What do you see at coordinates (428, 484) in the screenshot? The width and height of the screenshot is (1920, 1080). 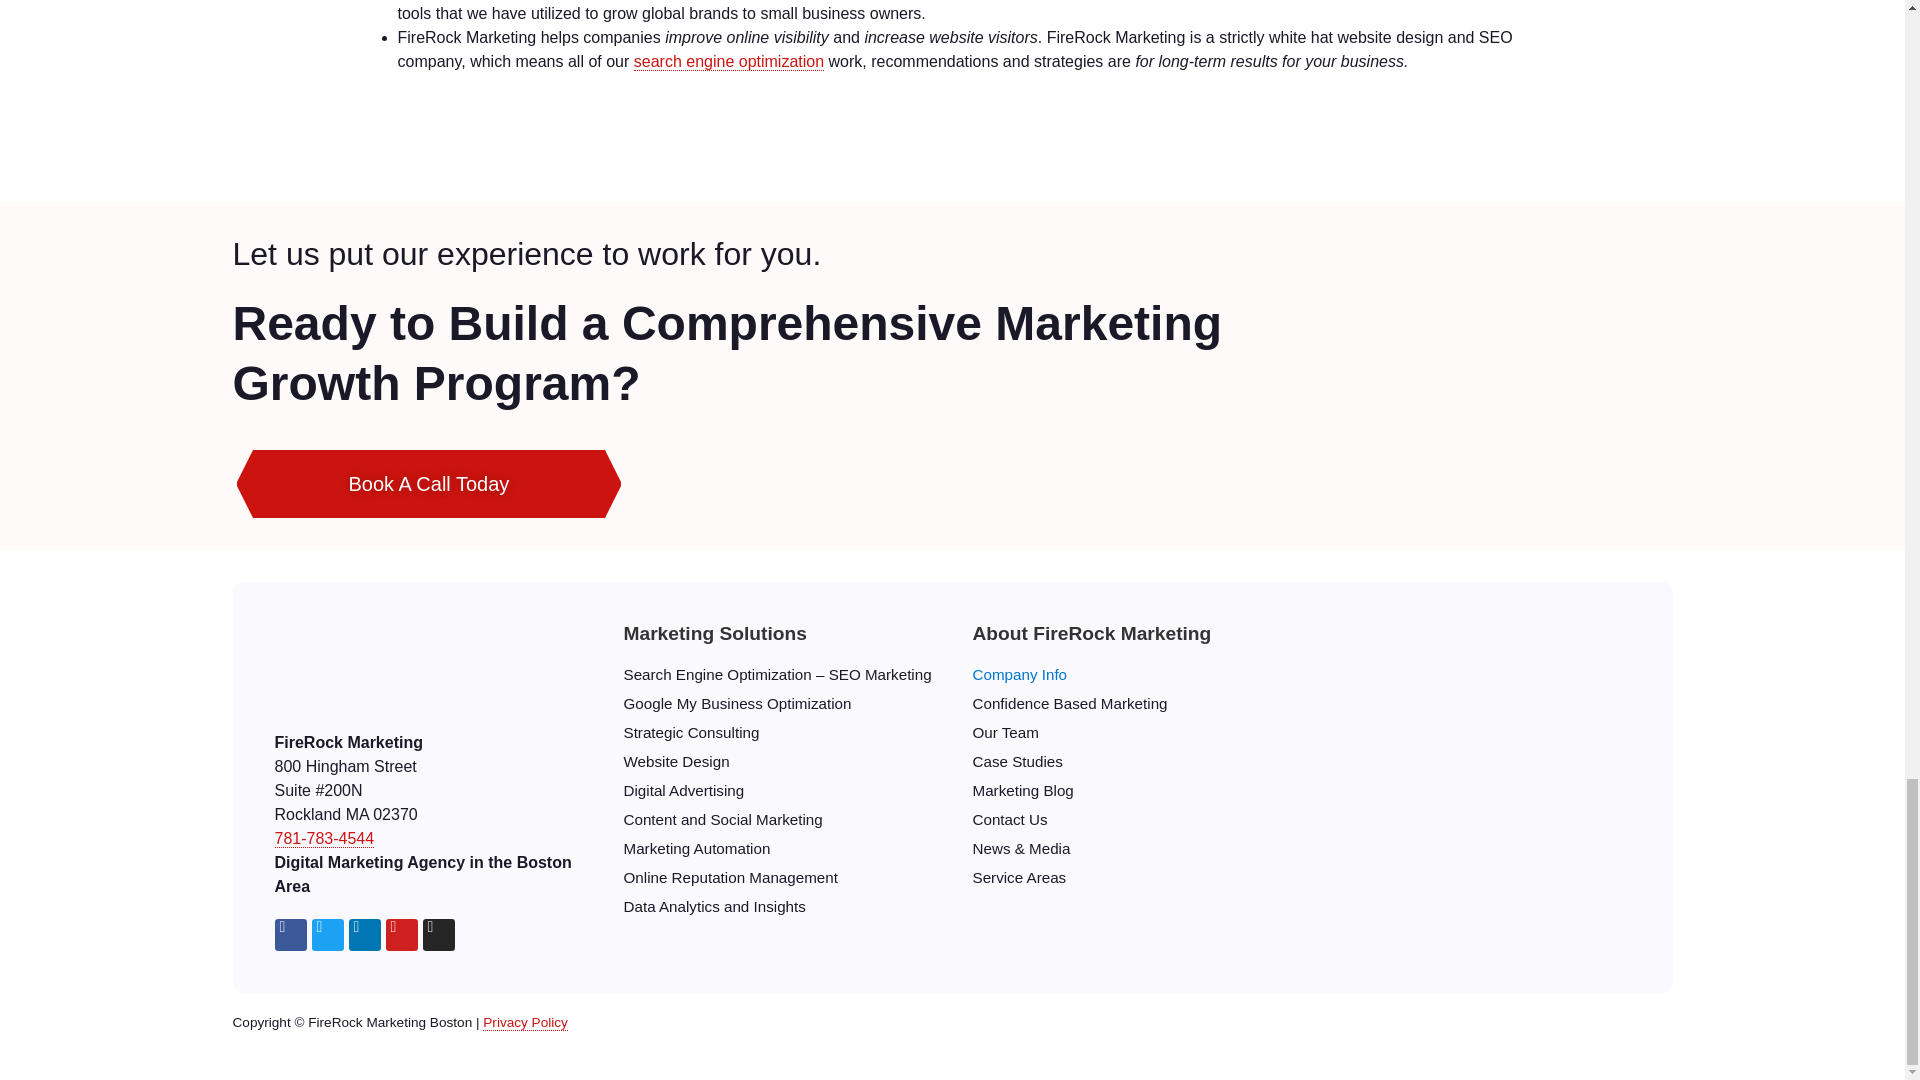 I see `Book A Call Today` at bounding box center [428, 484].